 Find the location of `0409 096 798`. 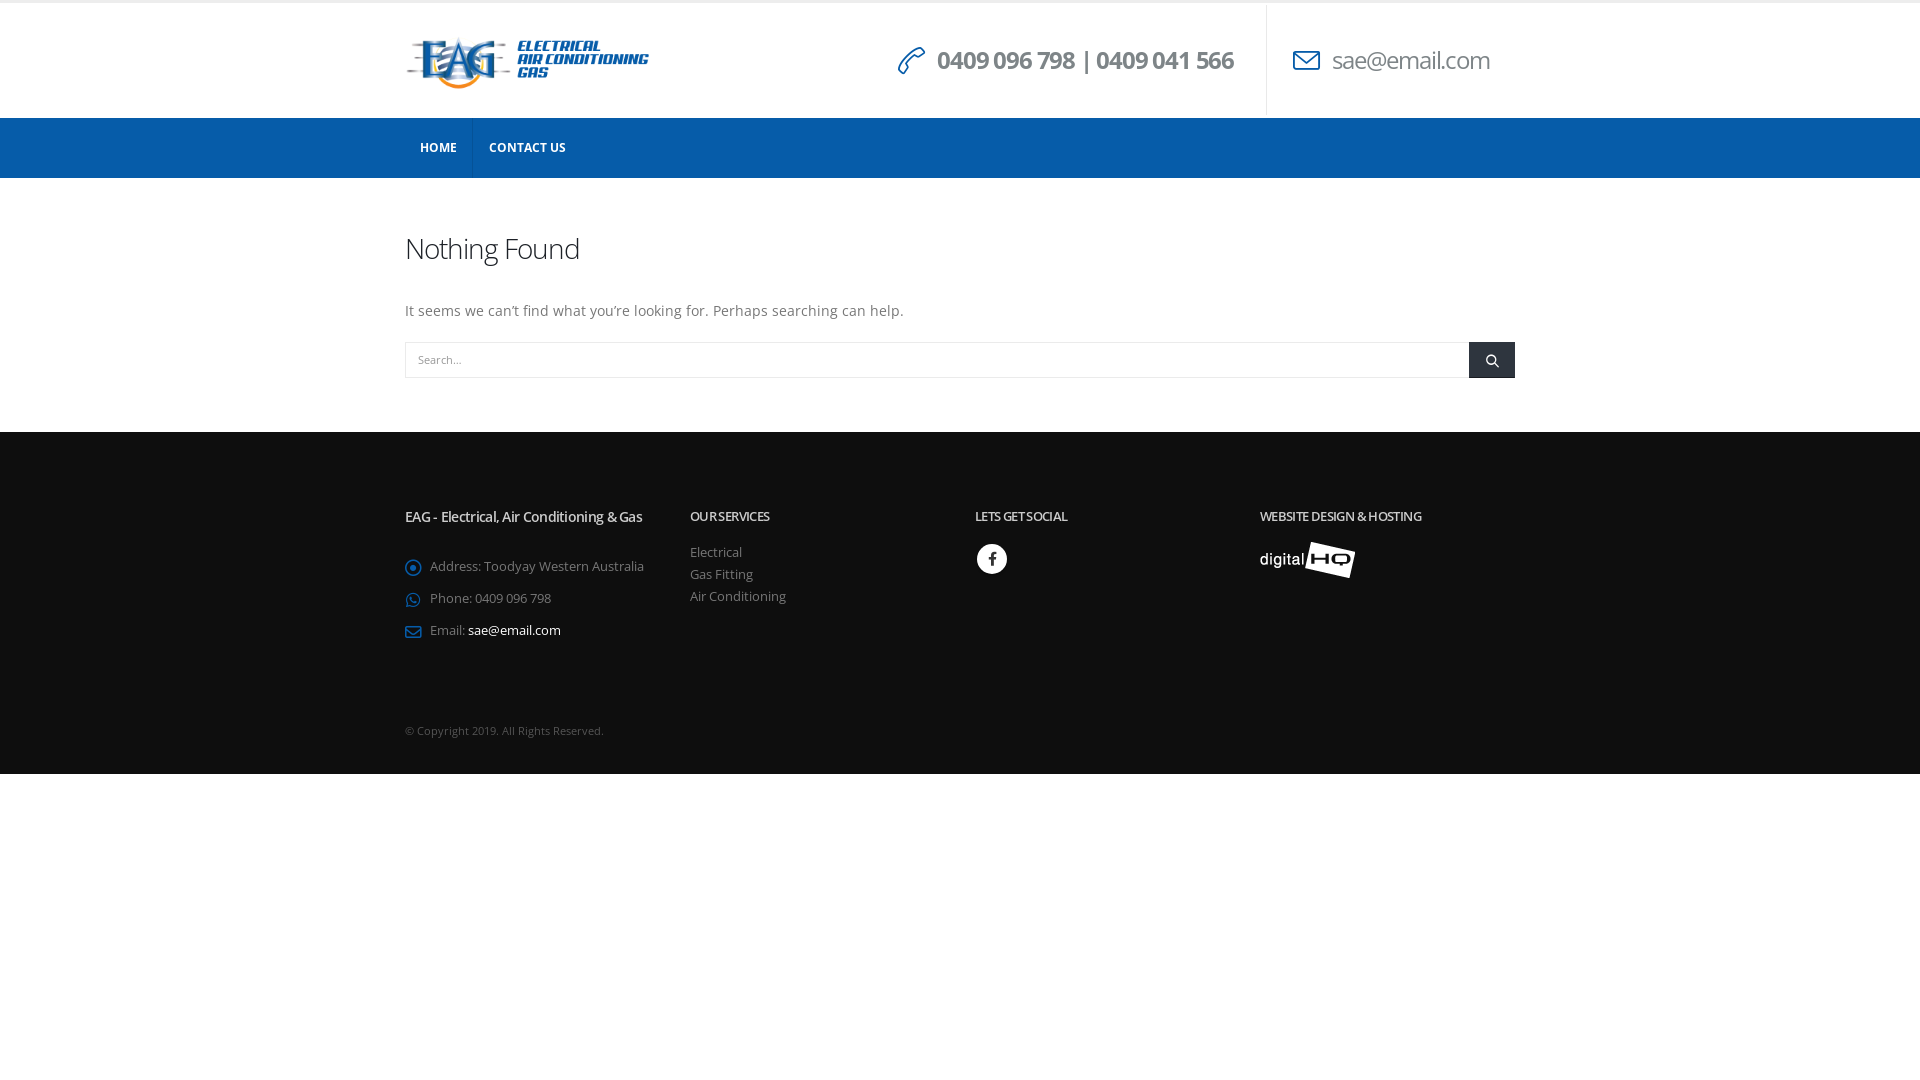

0409 096 798 is located at coordinates (1006, 60).